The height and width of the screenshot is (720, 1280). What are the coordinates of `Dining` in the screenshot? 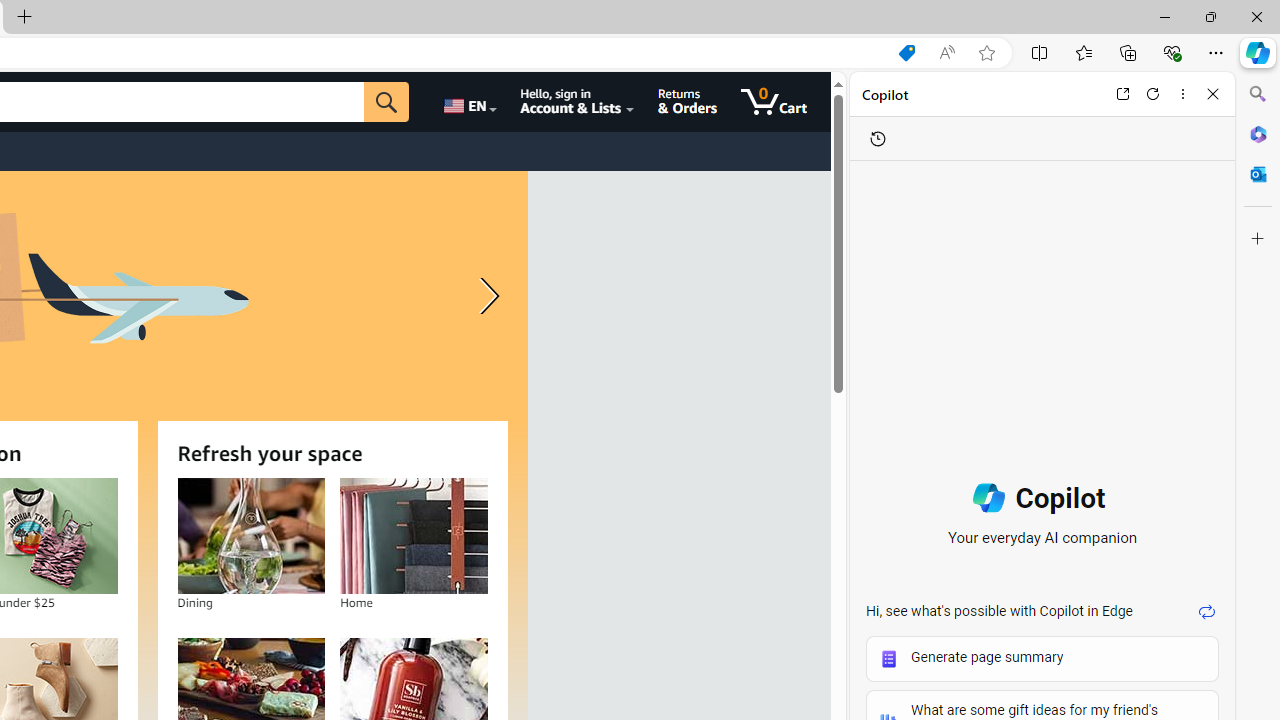 It's located at (250, 536).